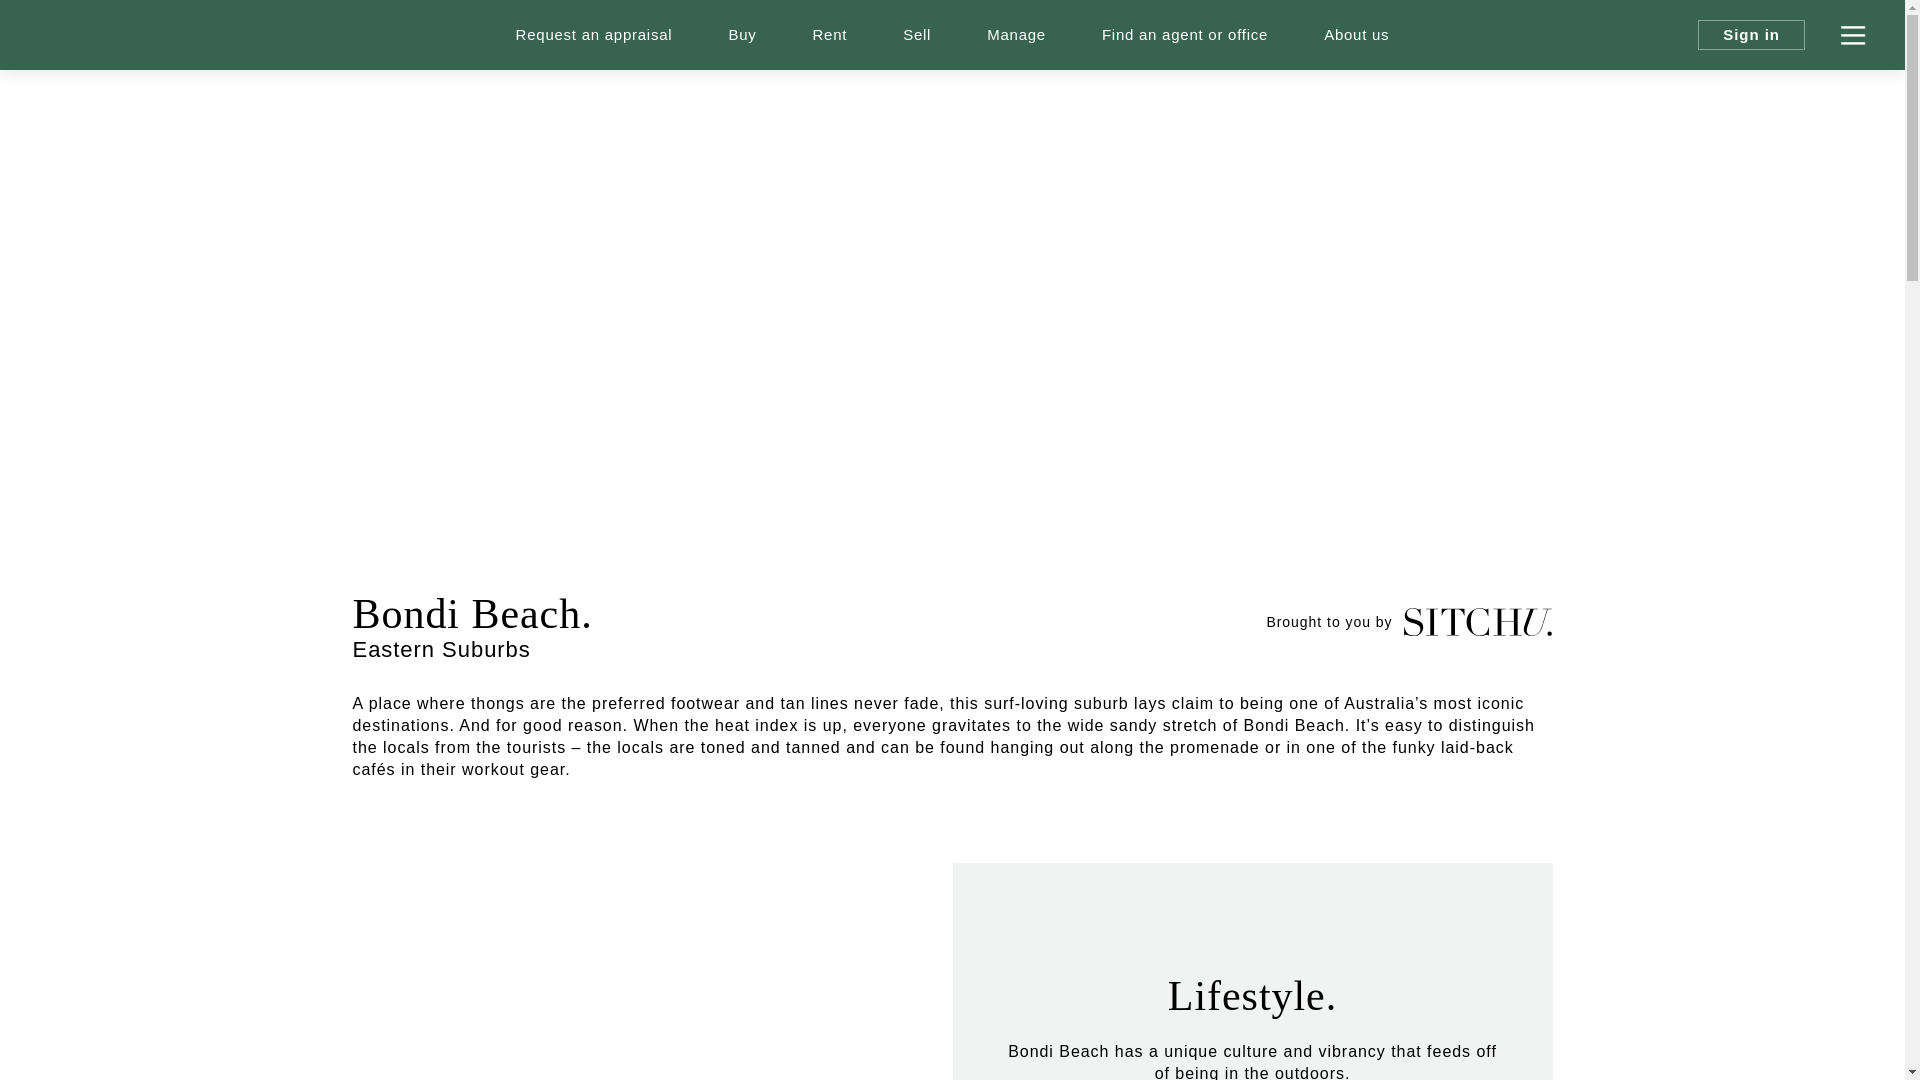 Image resolution: width=1920 pixels, height=1080 pixels. I want to click on Find an agent or office, so click(1185, 35).